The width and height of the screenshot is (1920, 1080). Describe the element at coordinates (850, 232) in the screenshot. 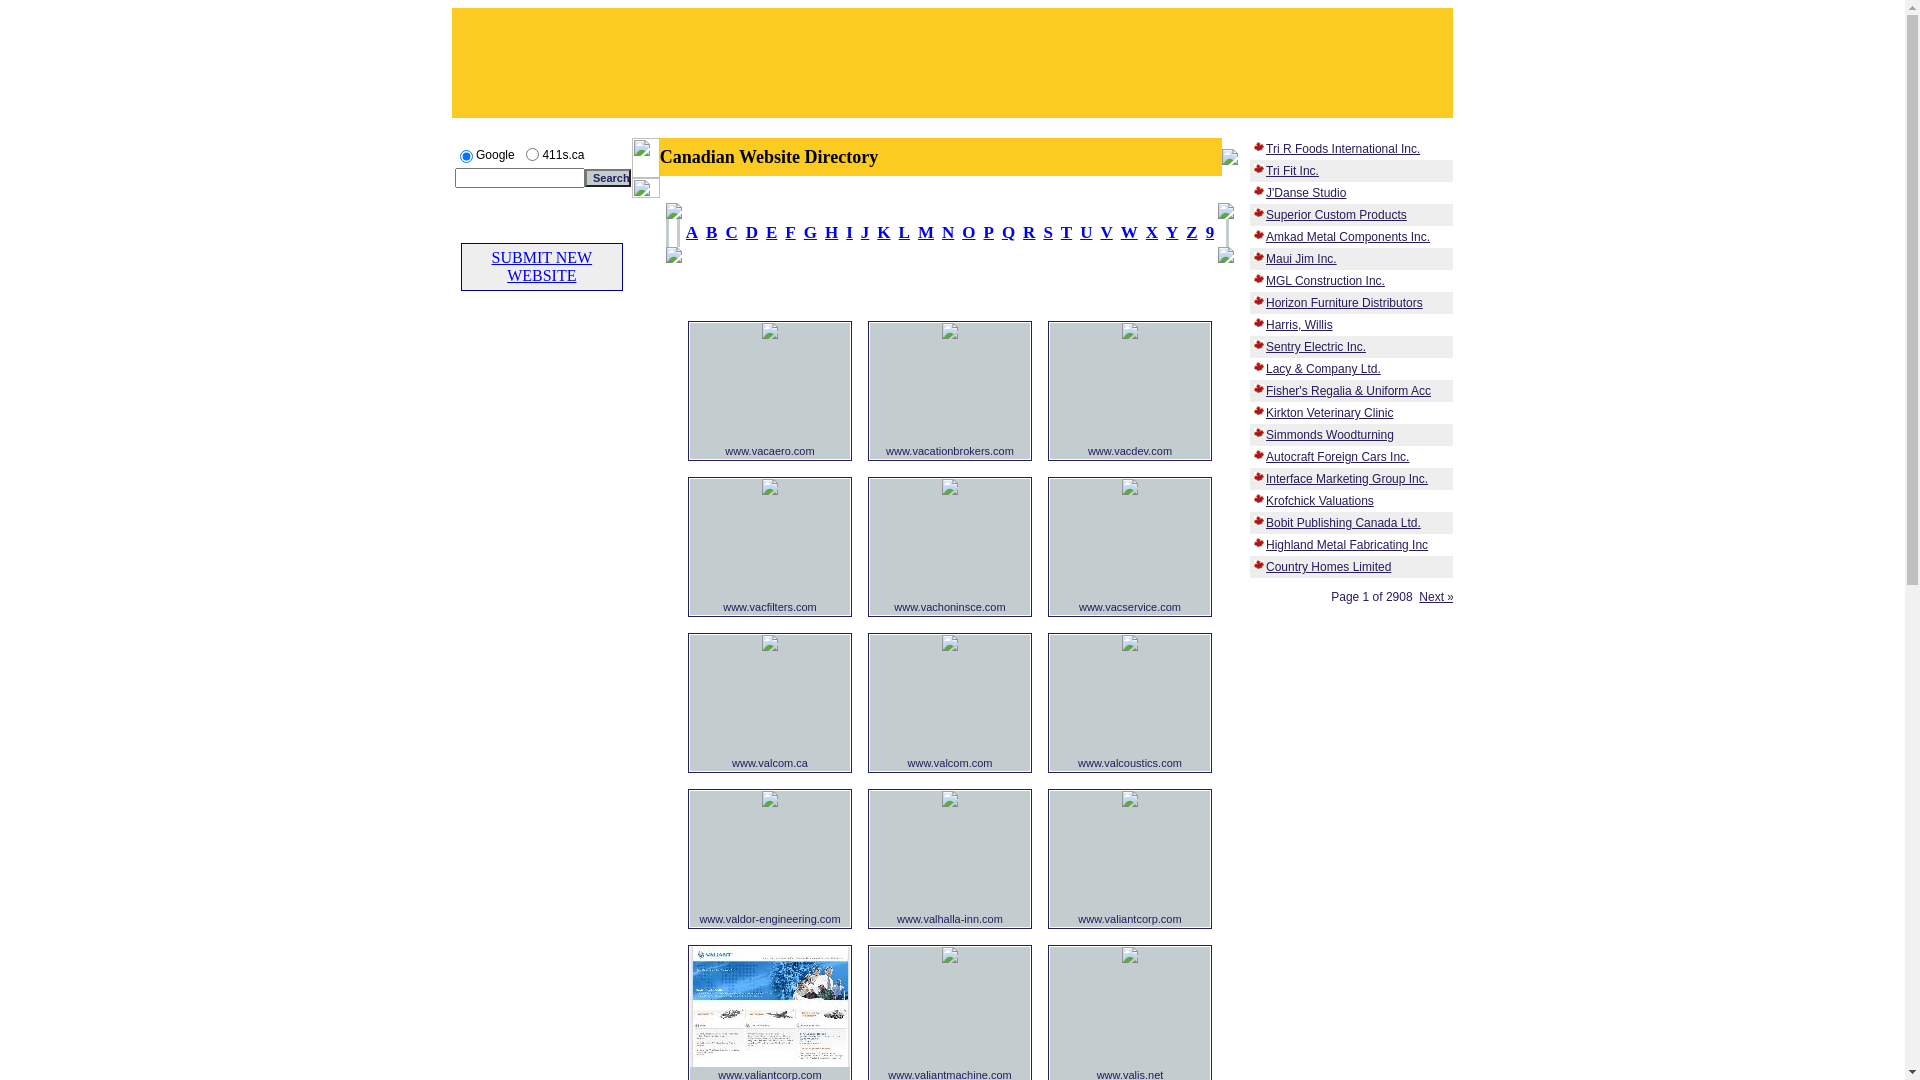

I see `I` at that location.